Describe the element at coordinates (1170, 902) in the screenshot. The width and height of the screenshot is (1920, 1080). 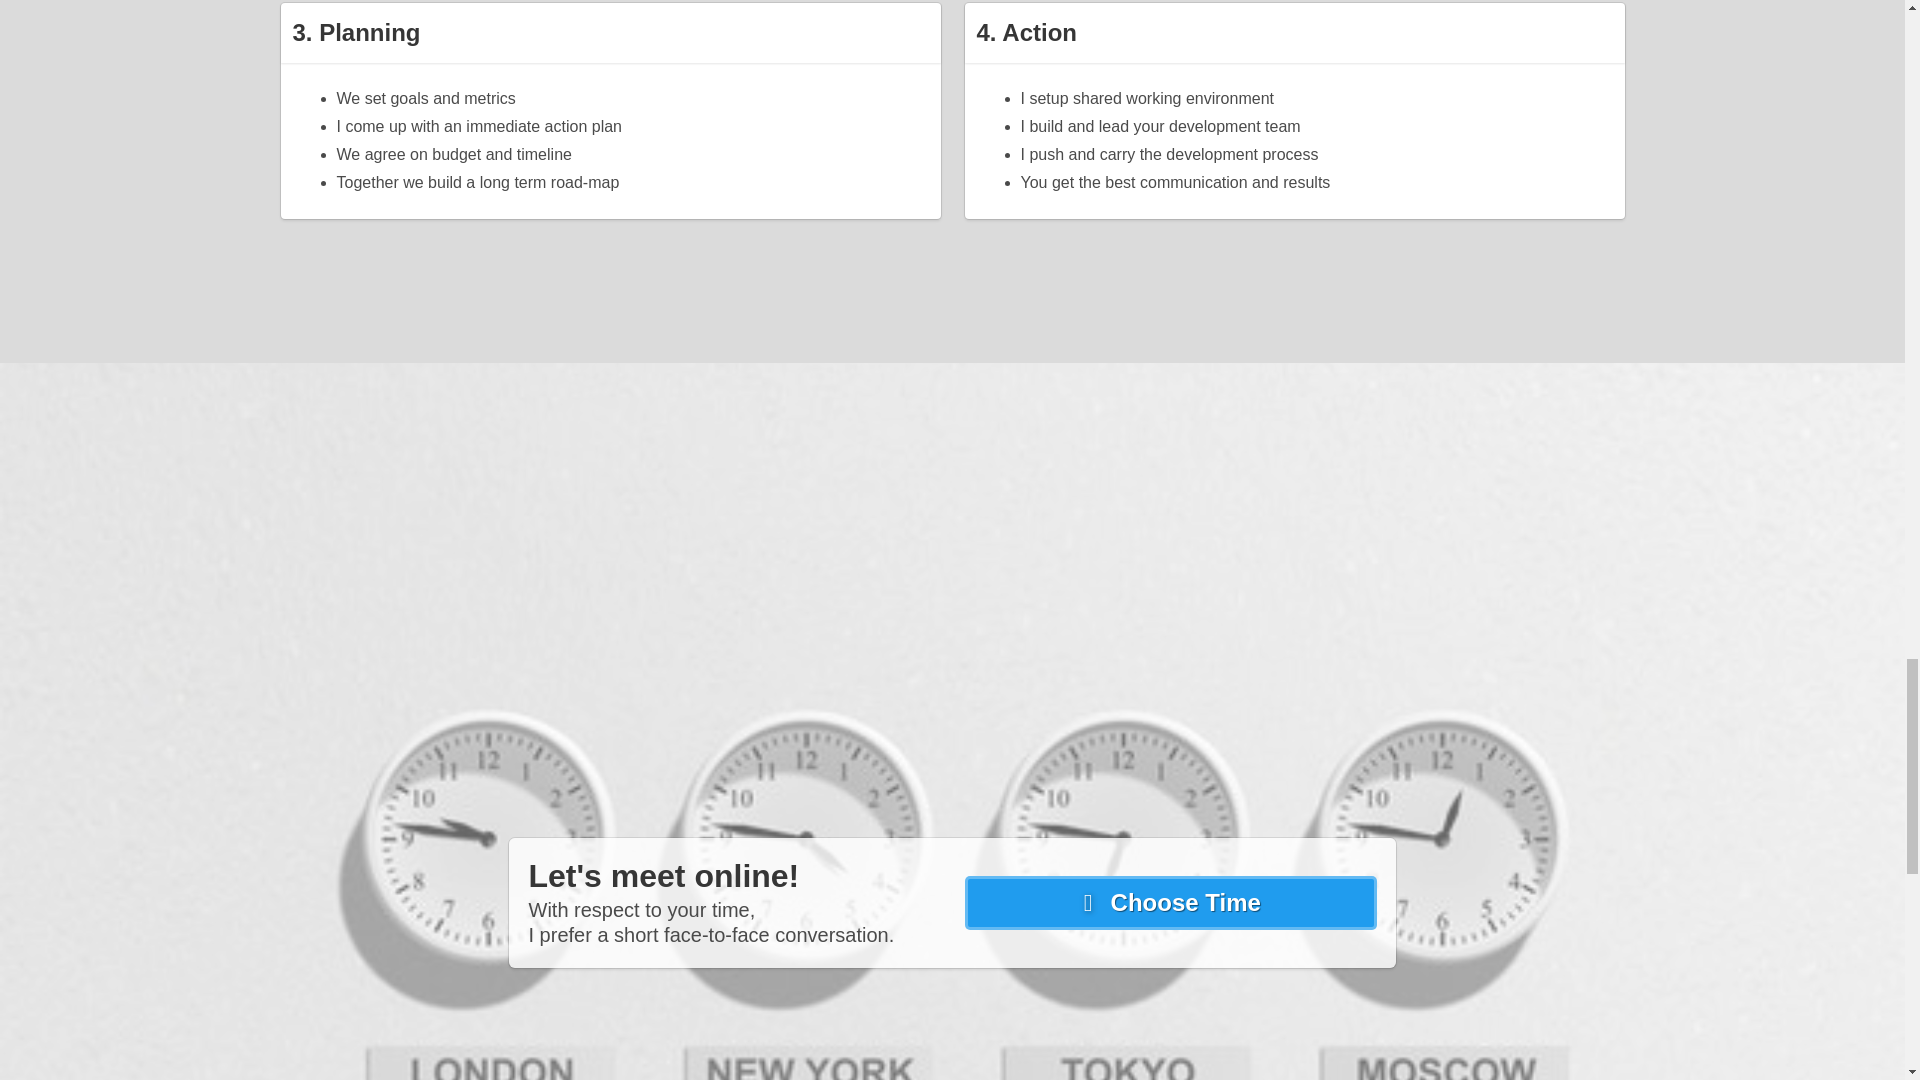
I see `Choose Time` at that location.